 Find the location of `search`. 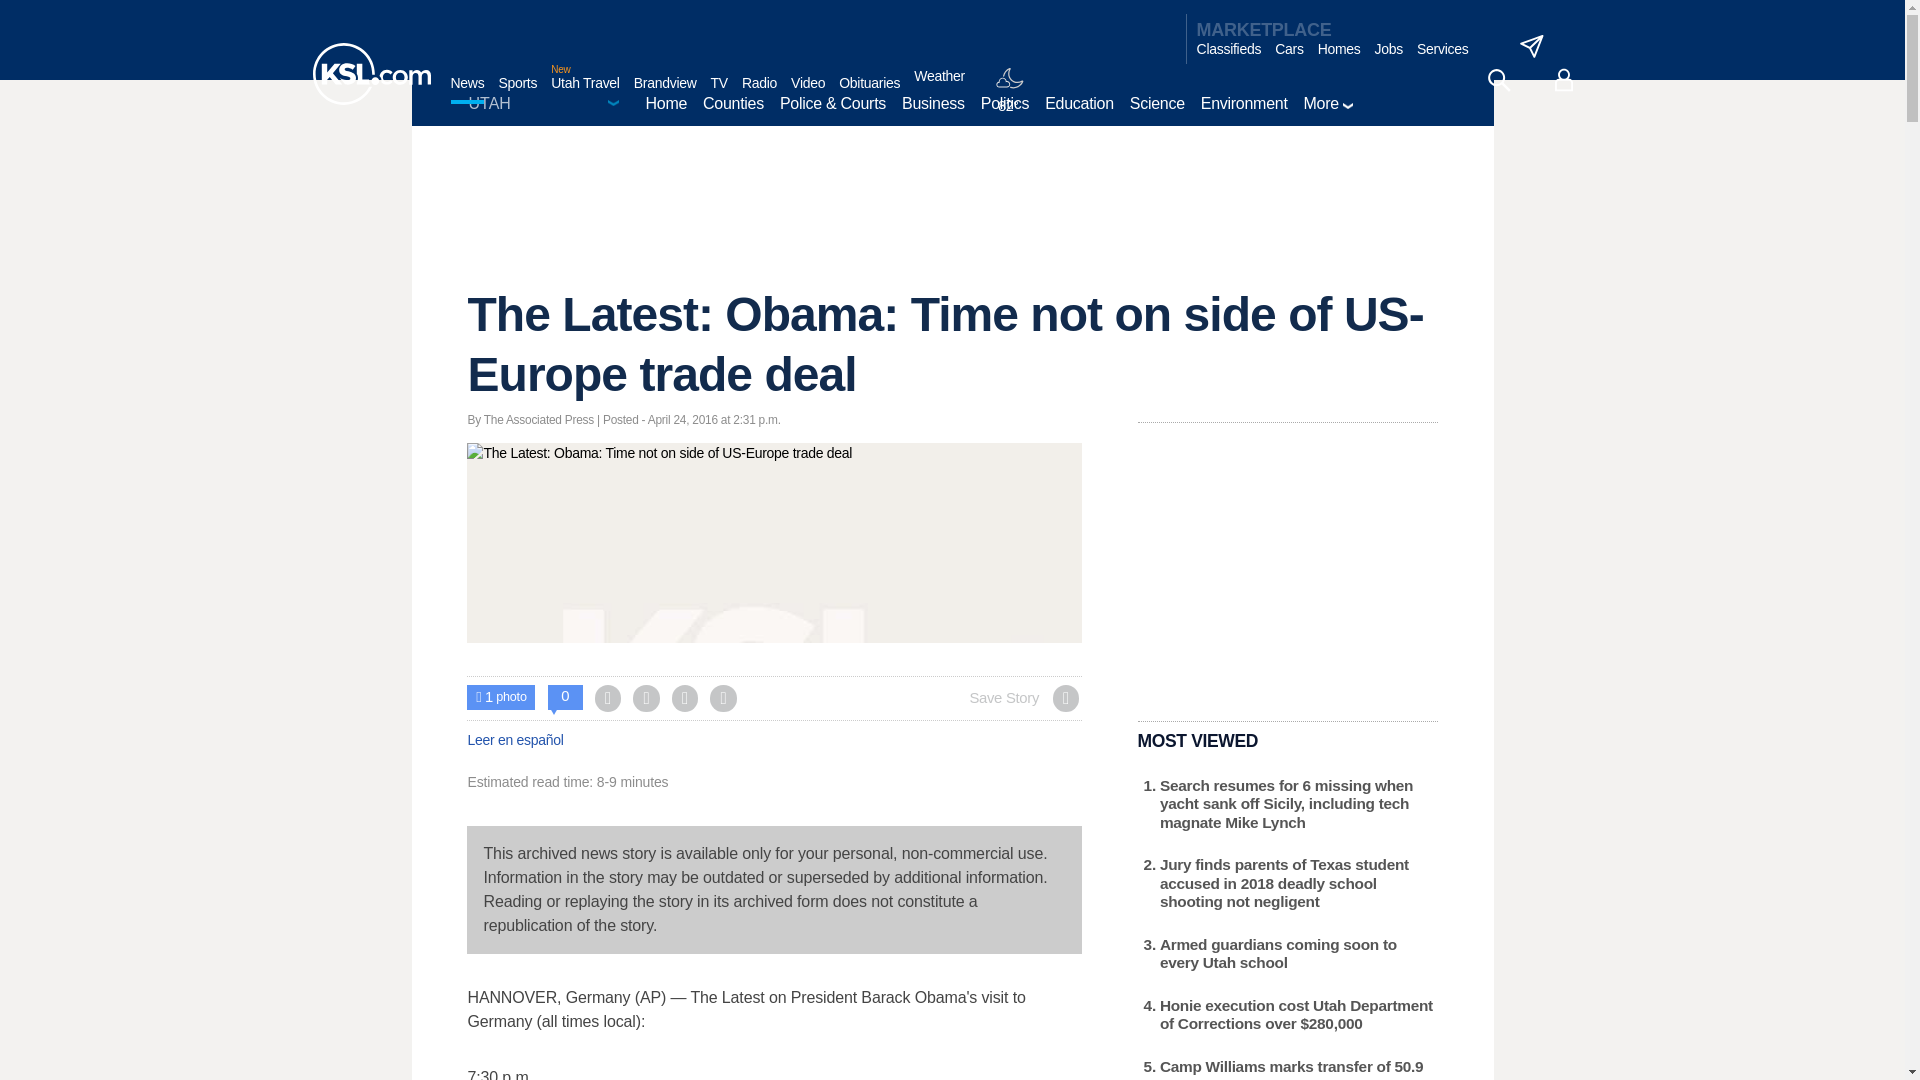

search is located at coordinates (1498, 80).